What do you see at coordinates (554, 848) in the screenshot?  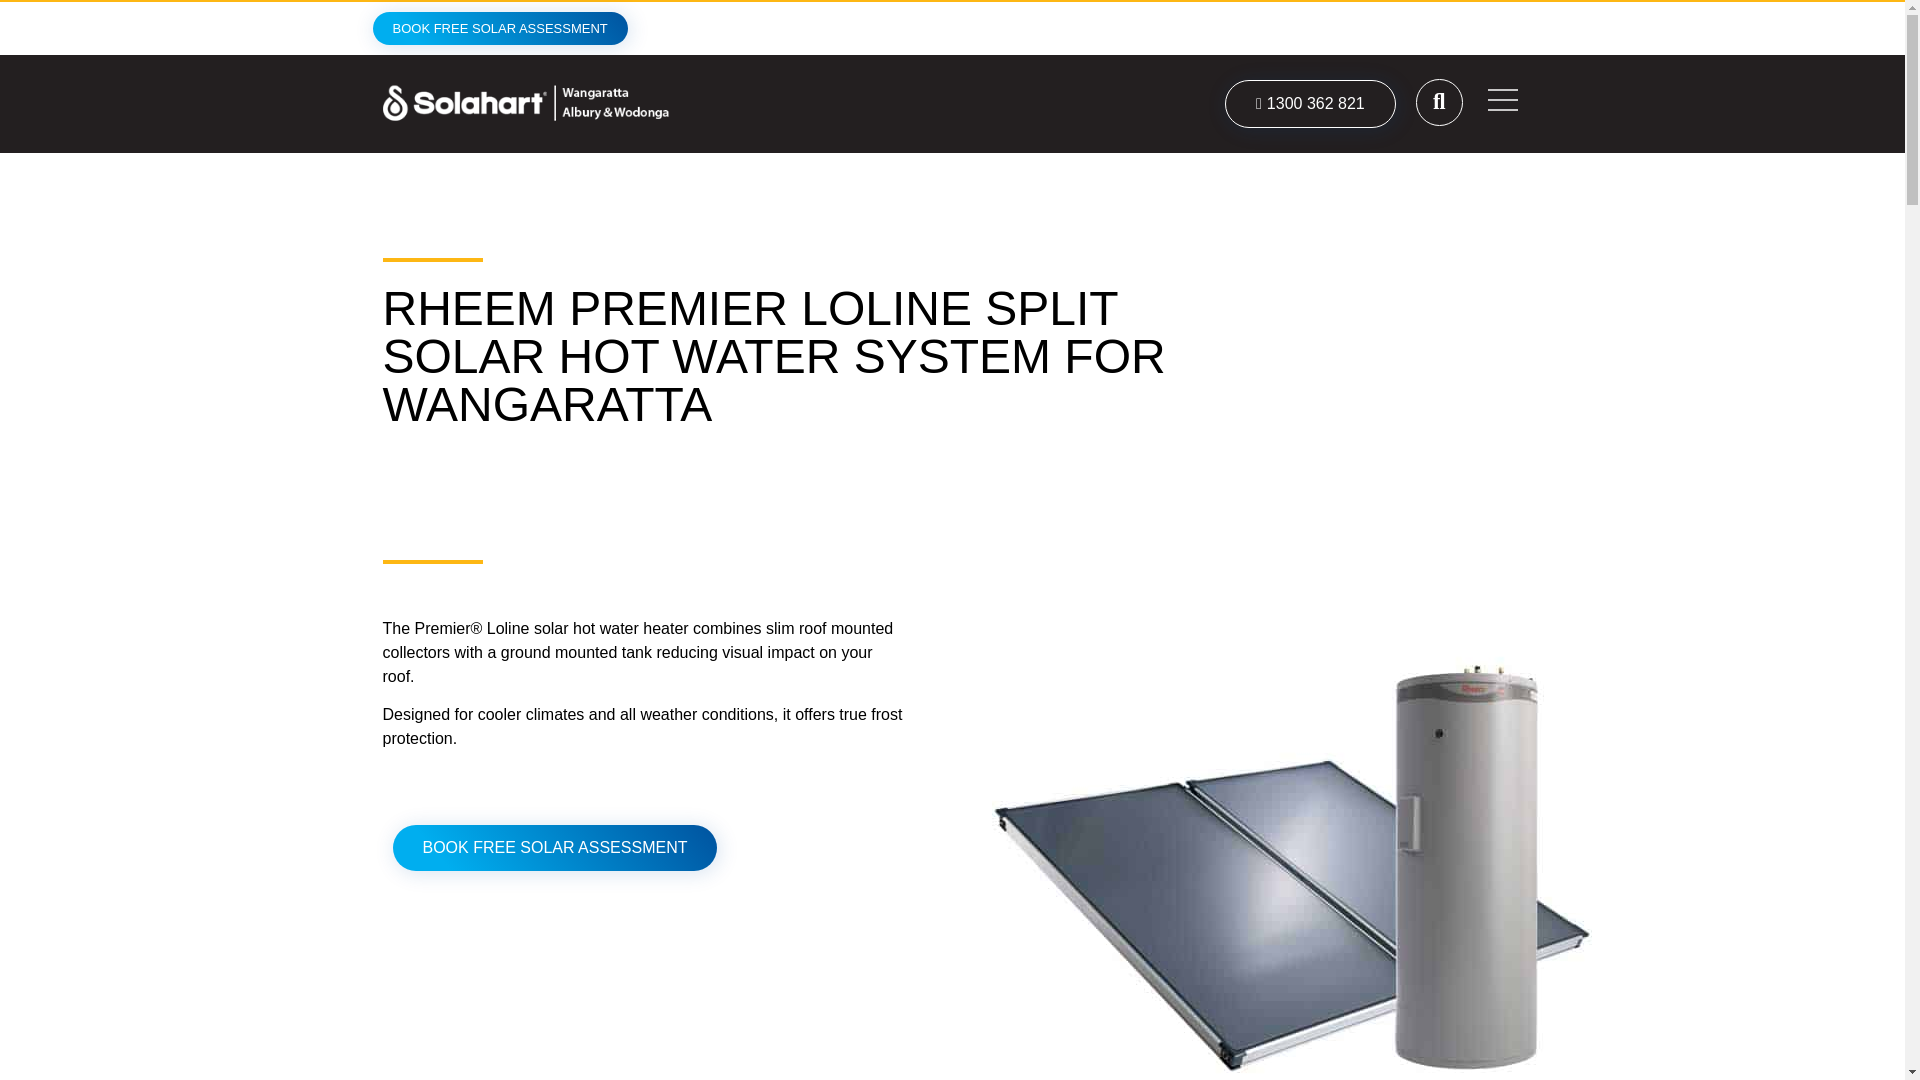 I see `BOOK FREE SOLAR ASSESSMENT` at bounding box center [554, 848].